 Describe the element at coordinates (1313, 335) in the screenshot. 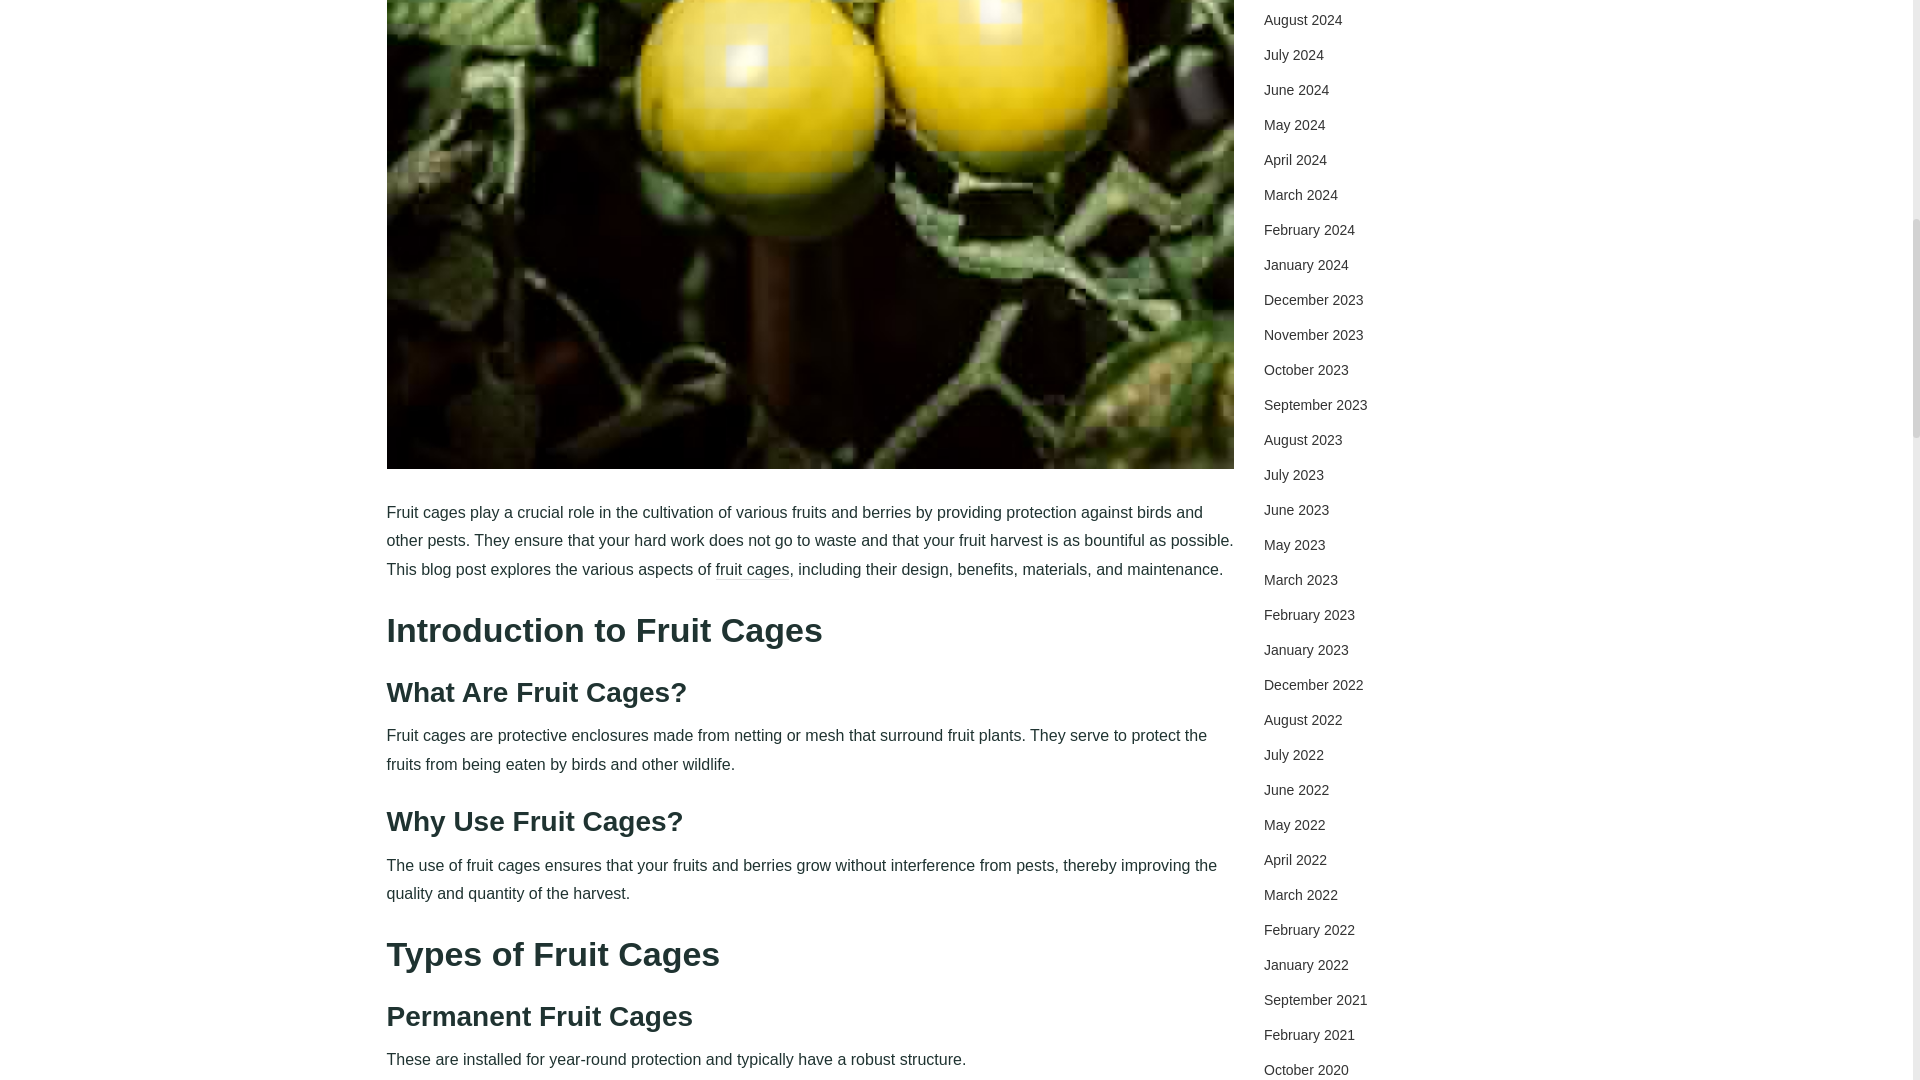

I see `November 2023` at that location.